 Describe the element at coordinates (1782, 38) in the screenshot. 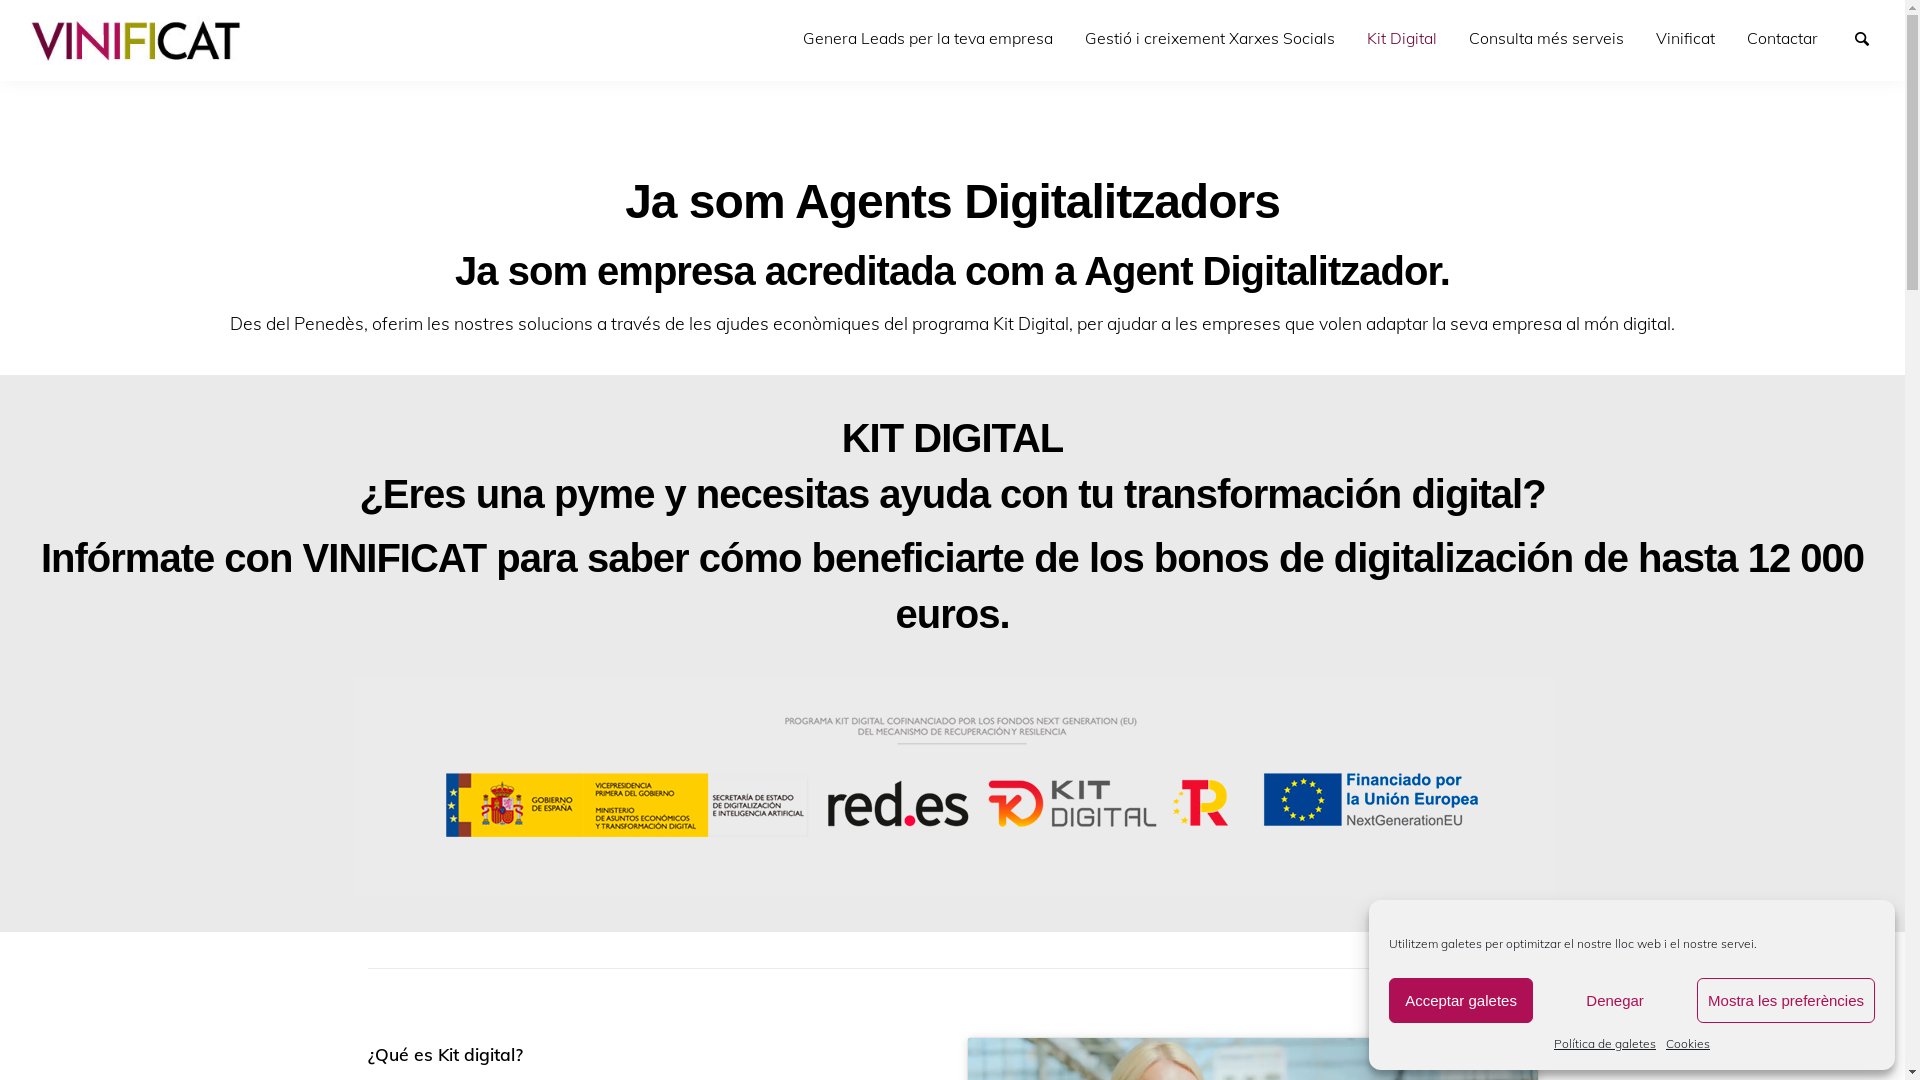

I see `Contactar` at that location.